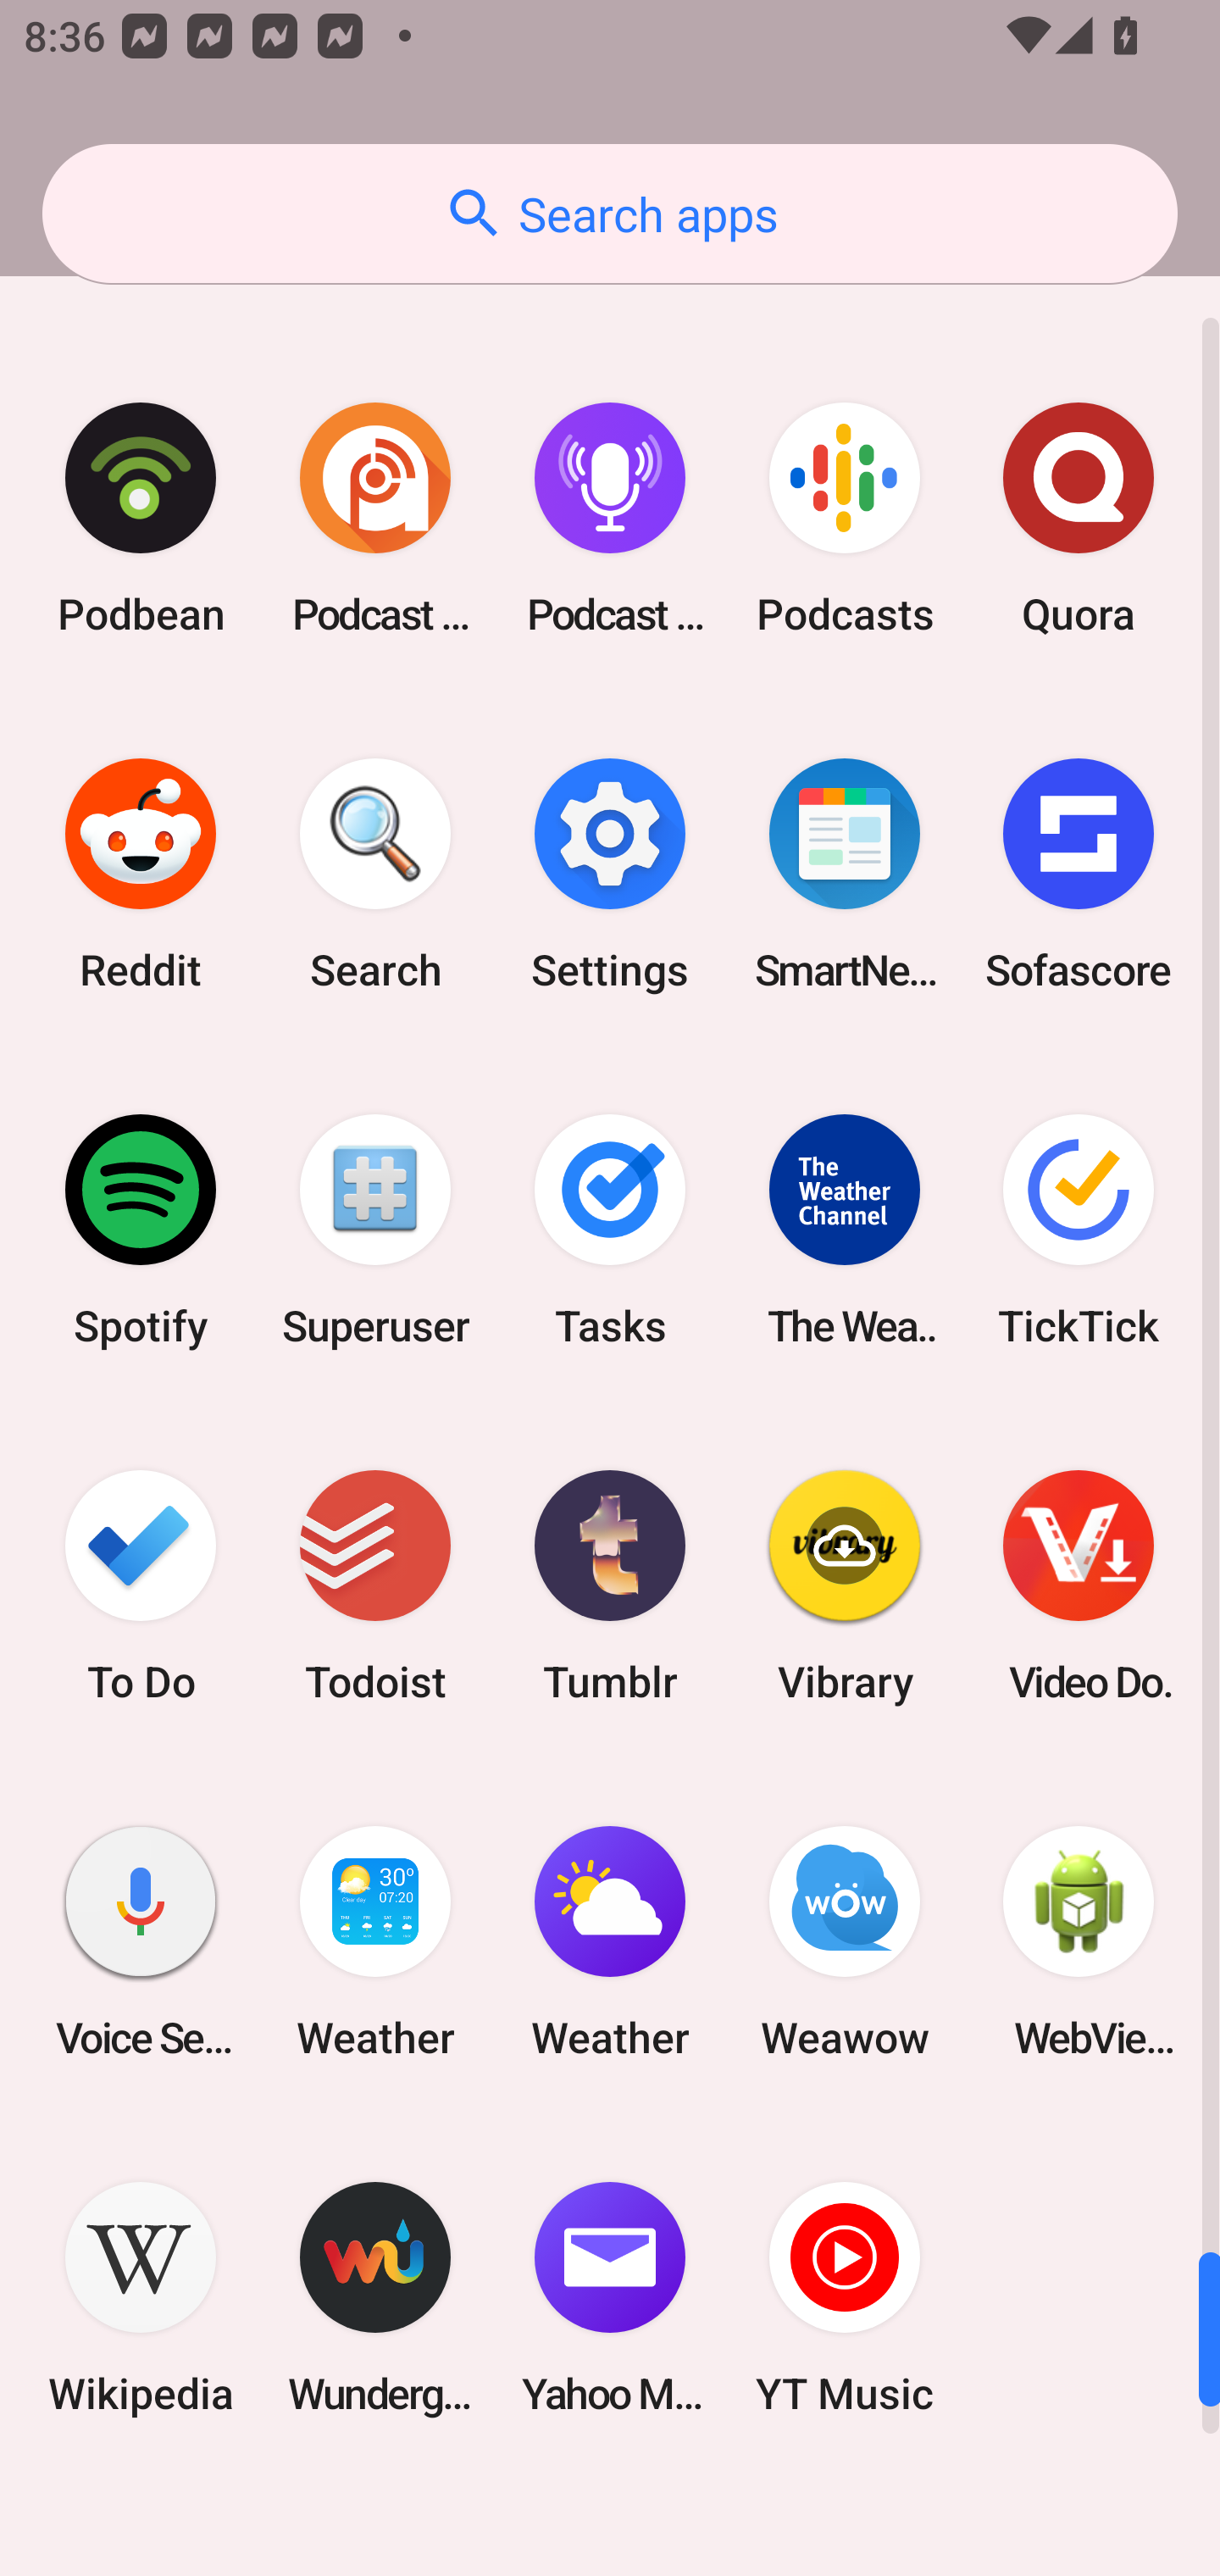 The height and width of the screenshot is (2576, 1220). I want to click on Settings, so click(610, 874).